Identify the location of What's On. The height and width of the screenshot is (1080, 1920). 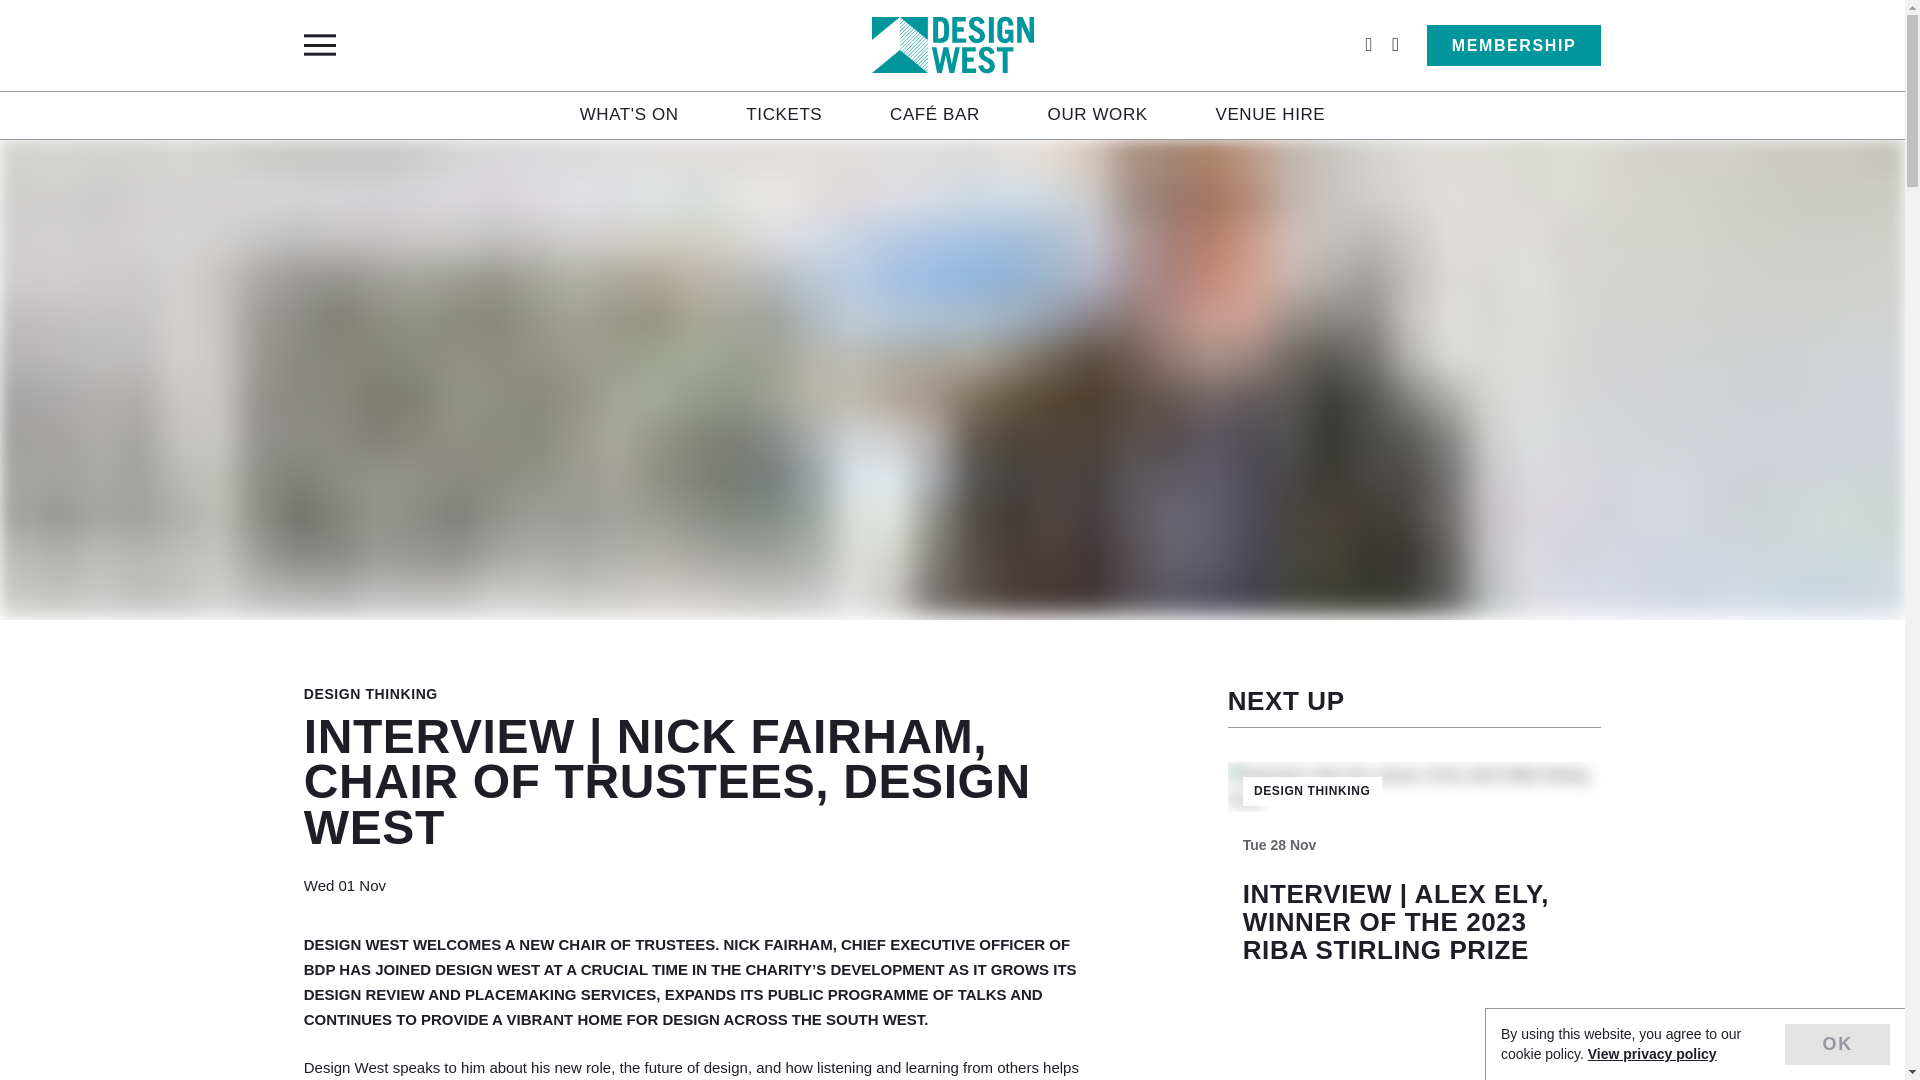
(629, 114).